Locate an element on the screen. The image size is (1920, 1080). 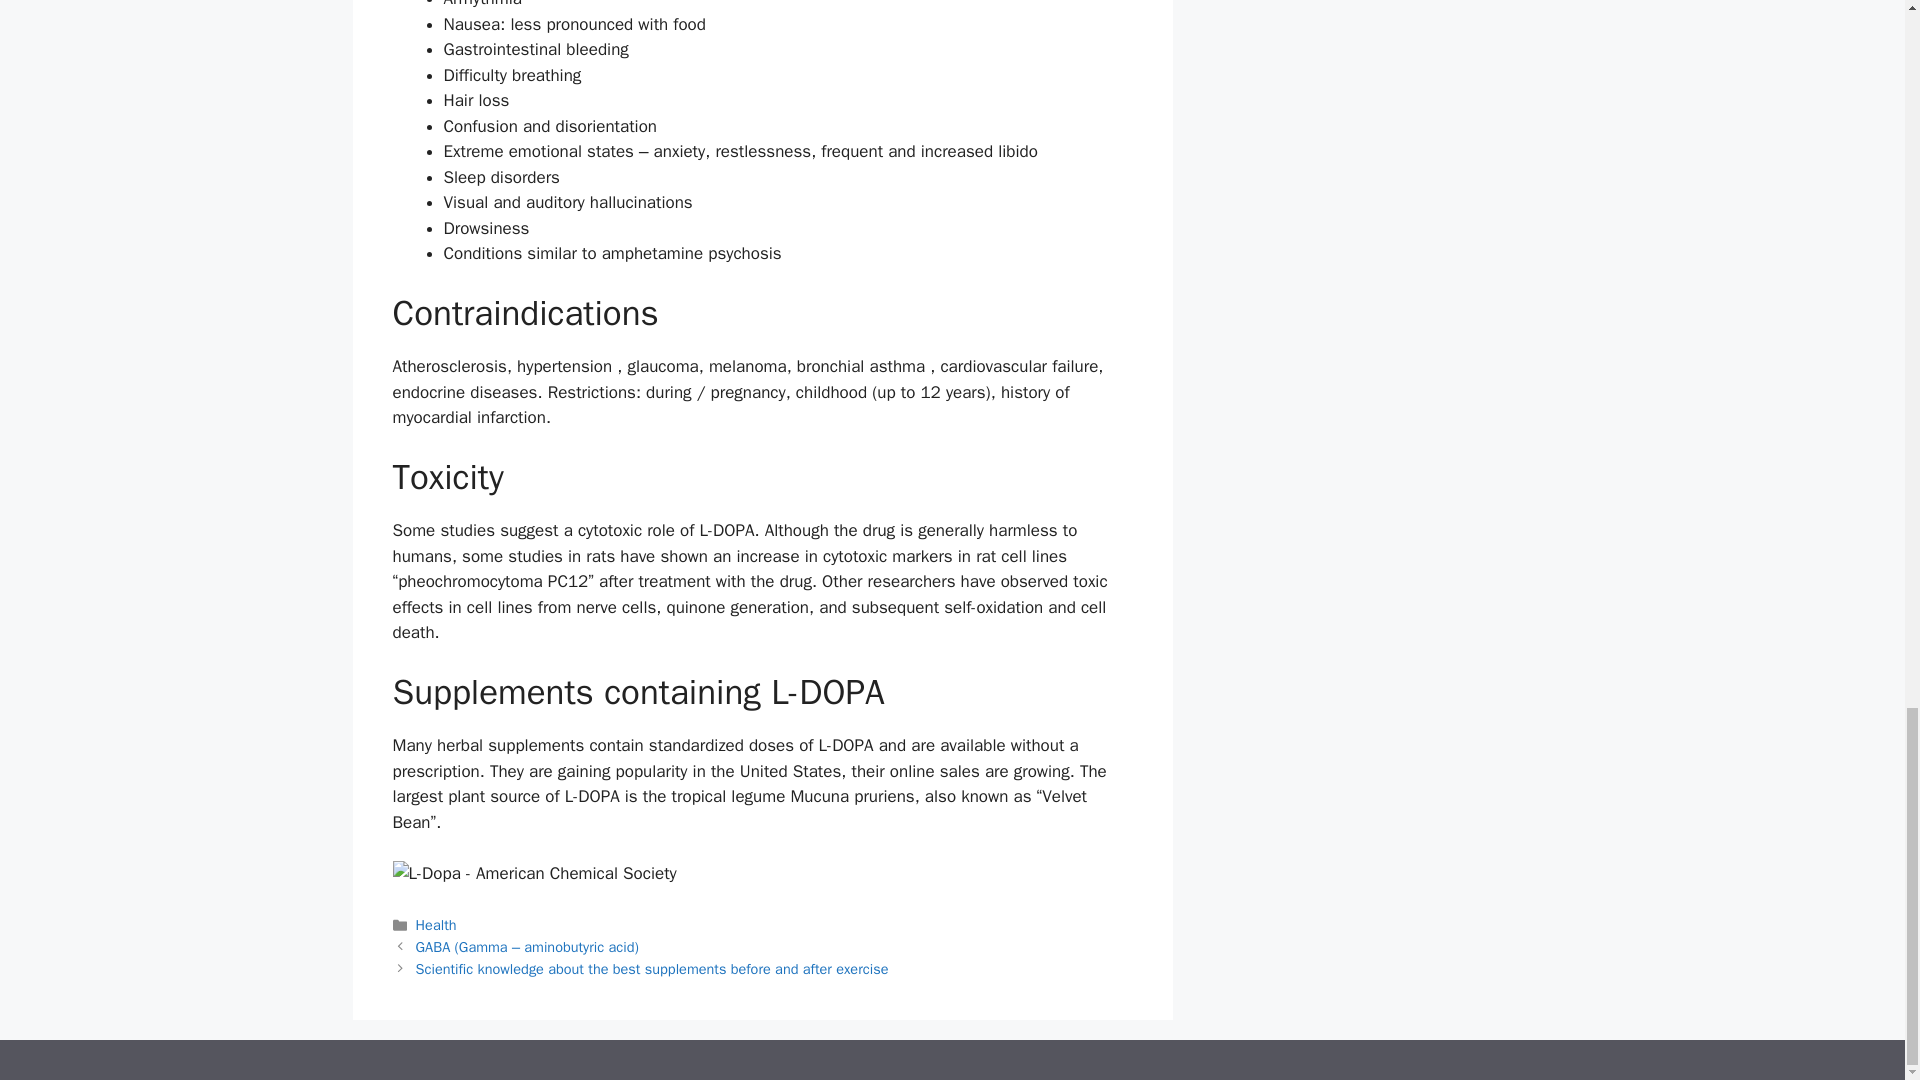
Next is located at coordinates (652, 969).